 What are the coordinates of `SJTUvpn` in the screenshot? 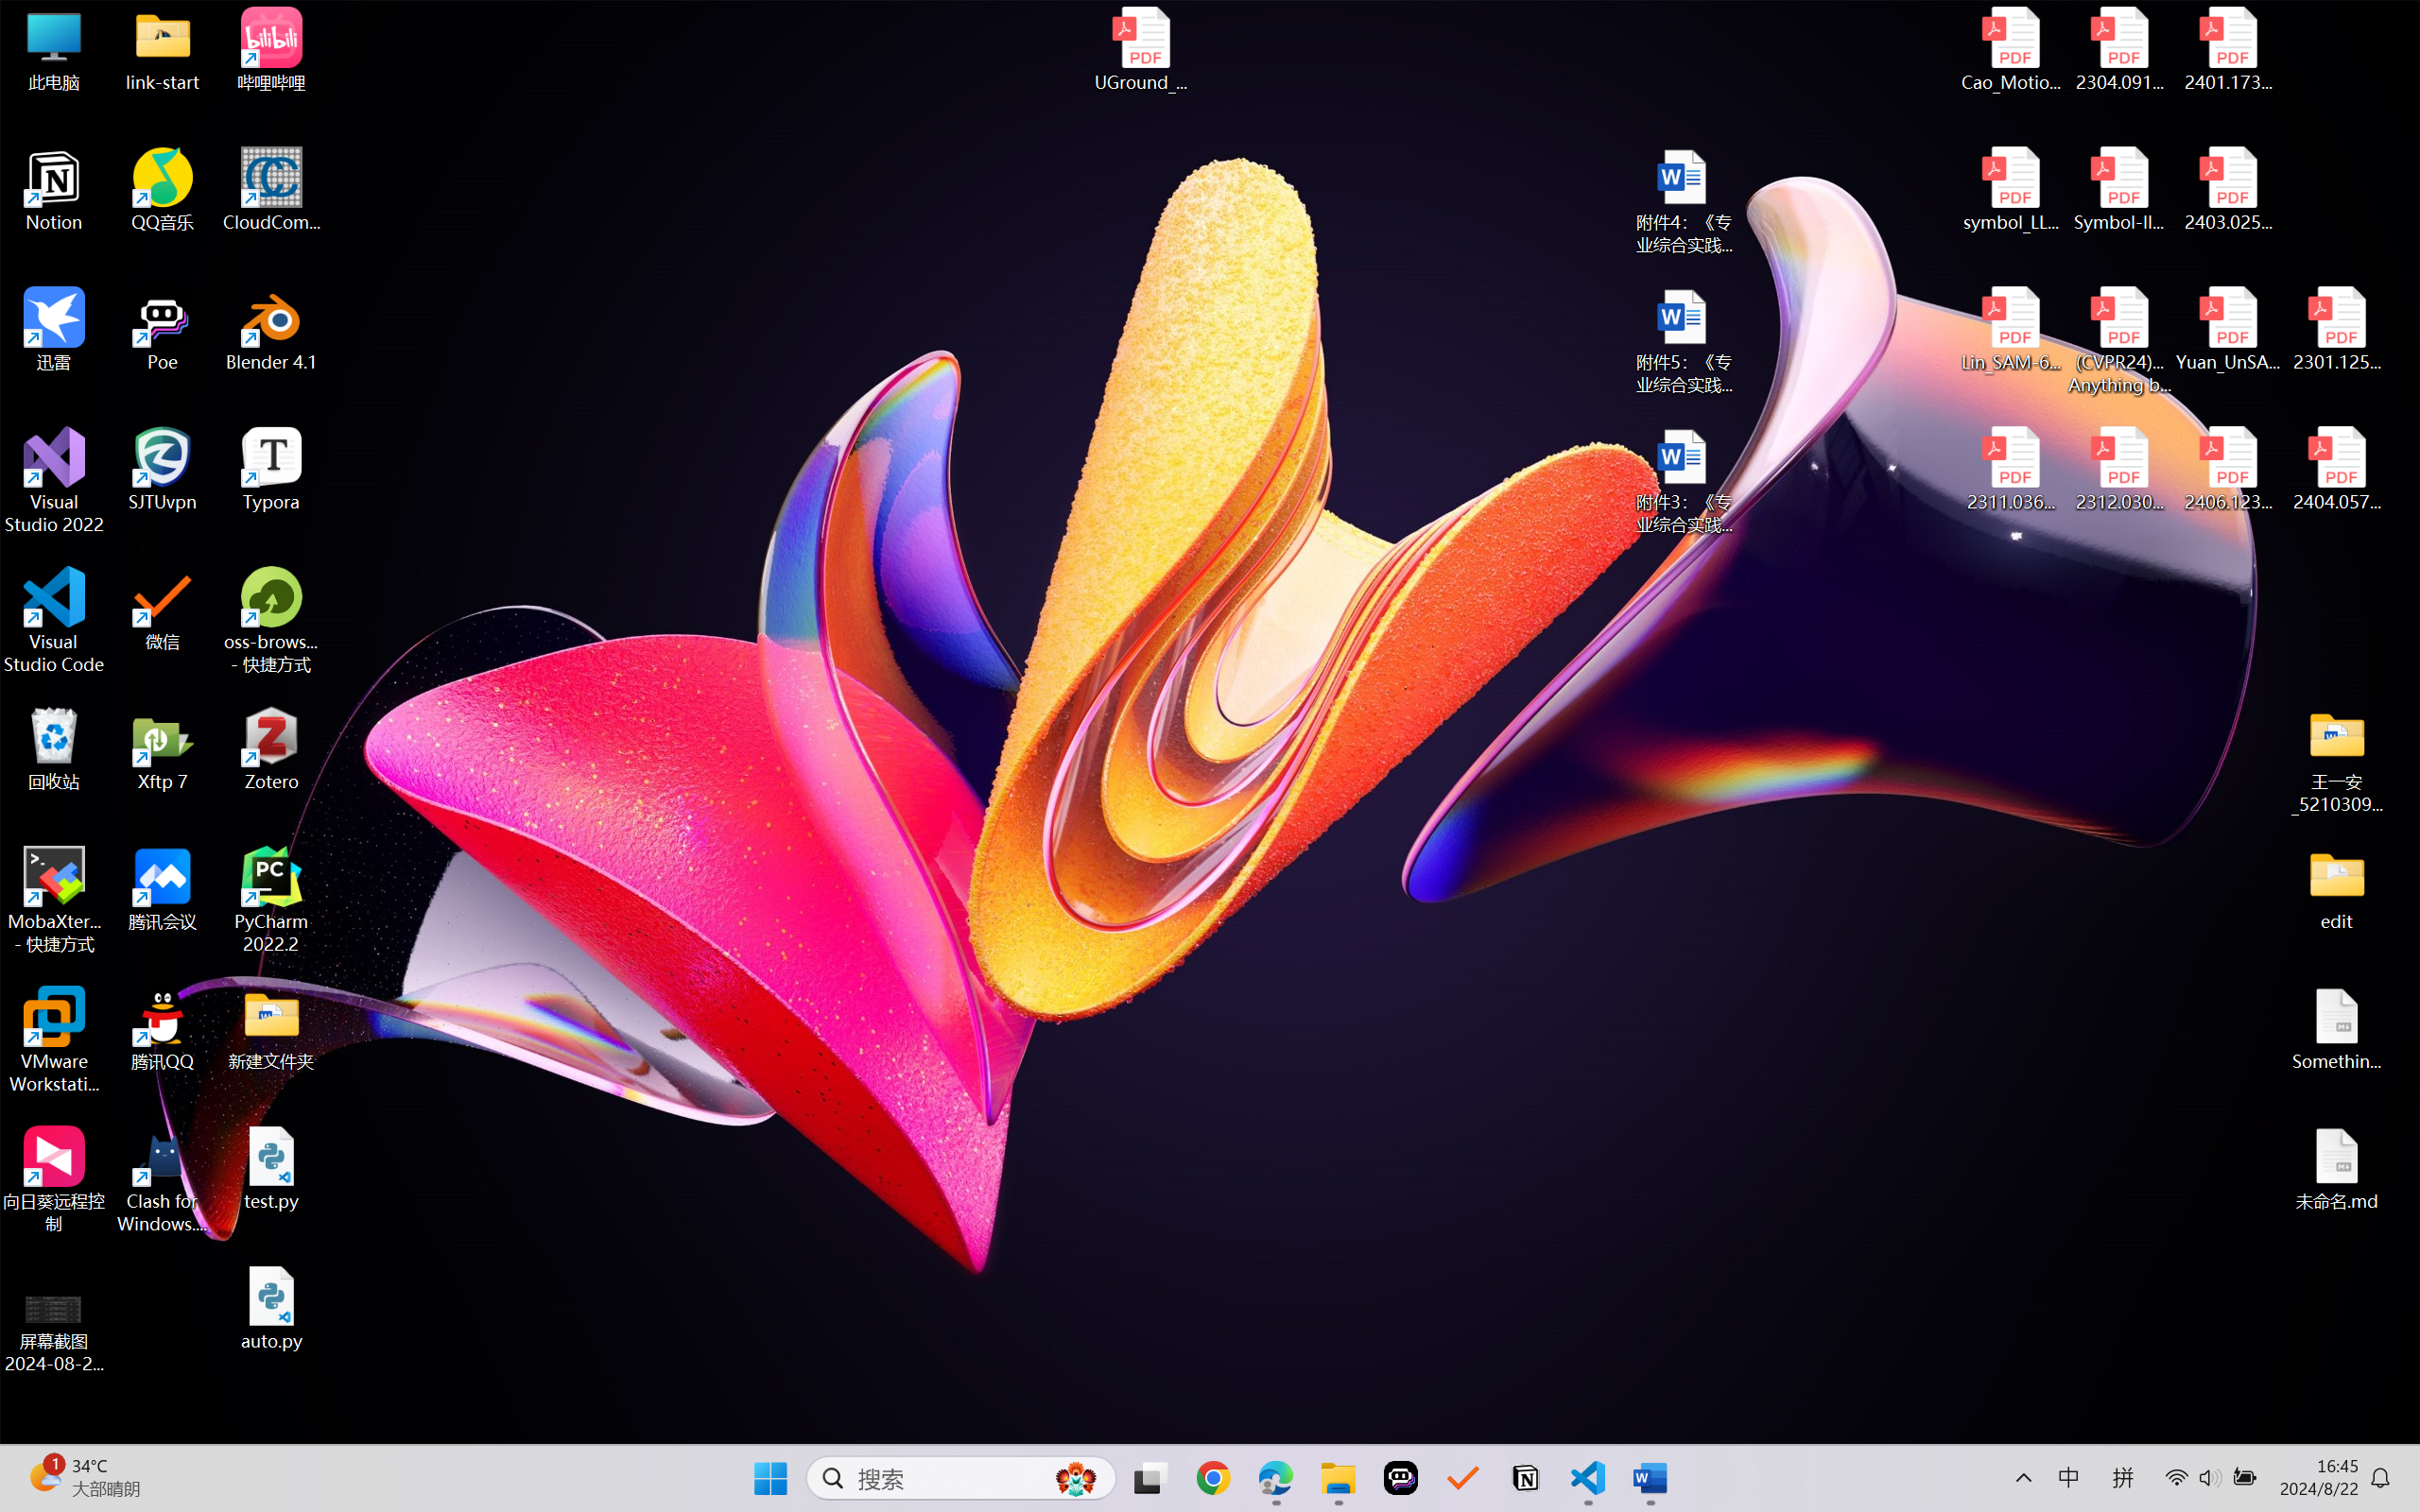 It's located at (163, 470).